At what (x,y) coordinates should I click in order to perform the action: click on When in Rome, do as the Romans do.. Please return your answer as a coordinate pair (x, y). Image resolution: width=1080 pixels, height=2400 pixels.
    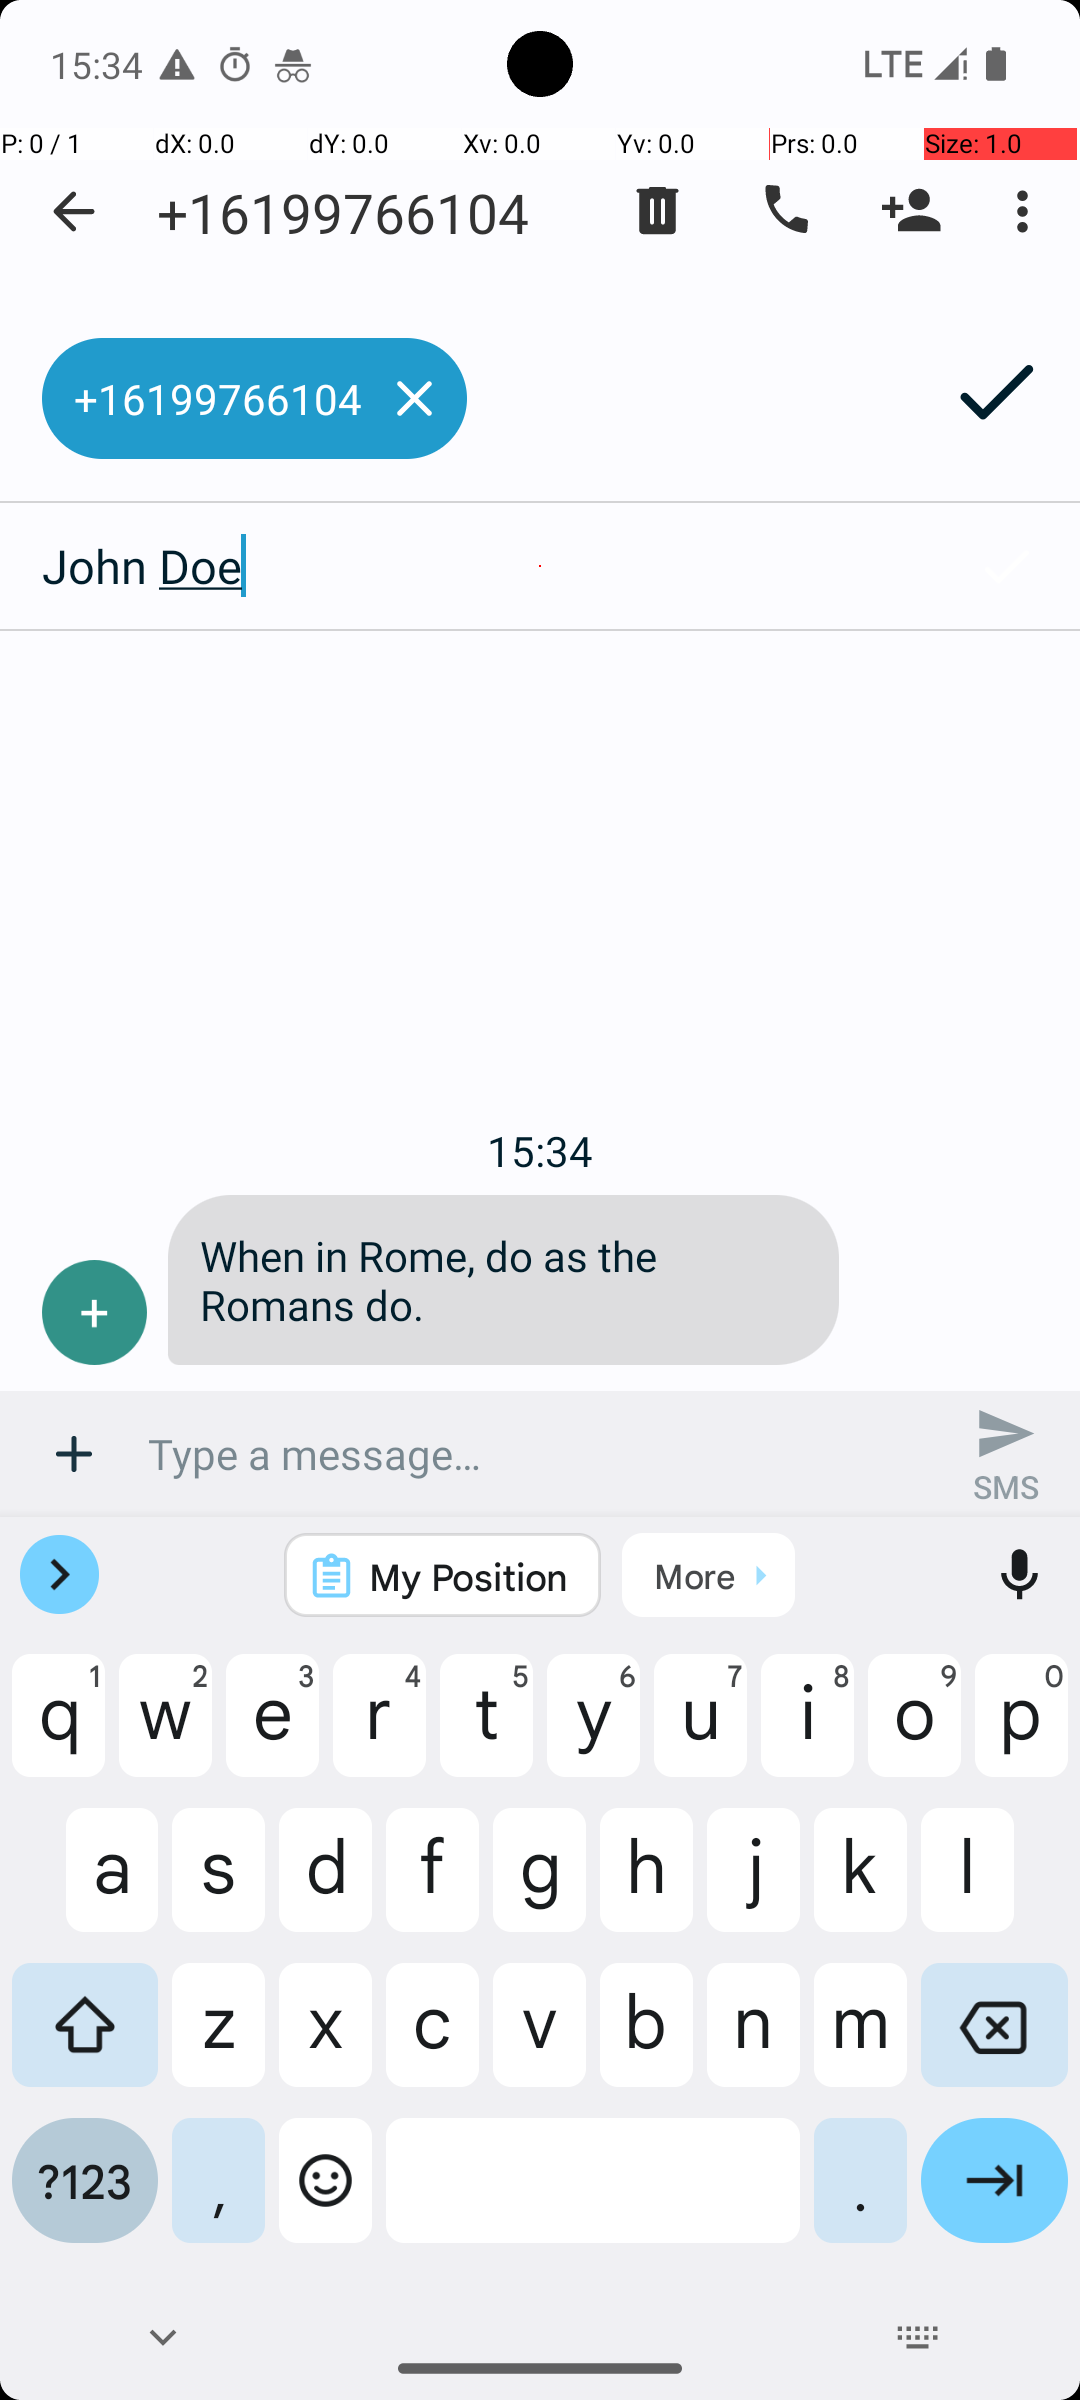
    Looking at the image, I should click on (504, 1280).